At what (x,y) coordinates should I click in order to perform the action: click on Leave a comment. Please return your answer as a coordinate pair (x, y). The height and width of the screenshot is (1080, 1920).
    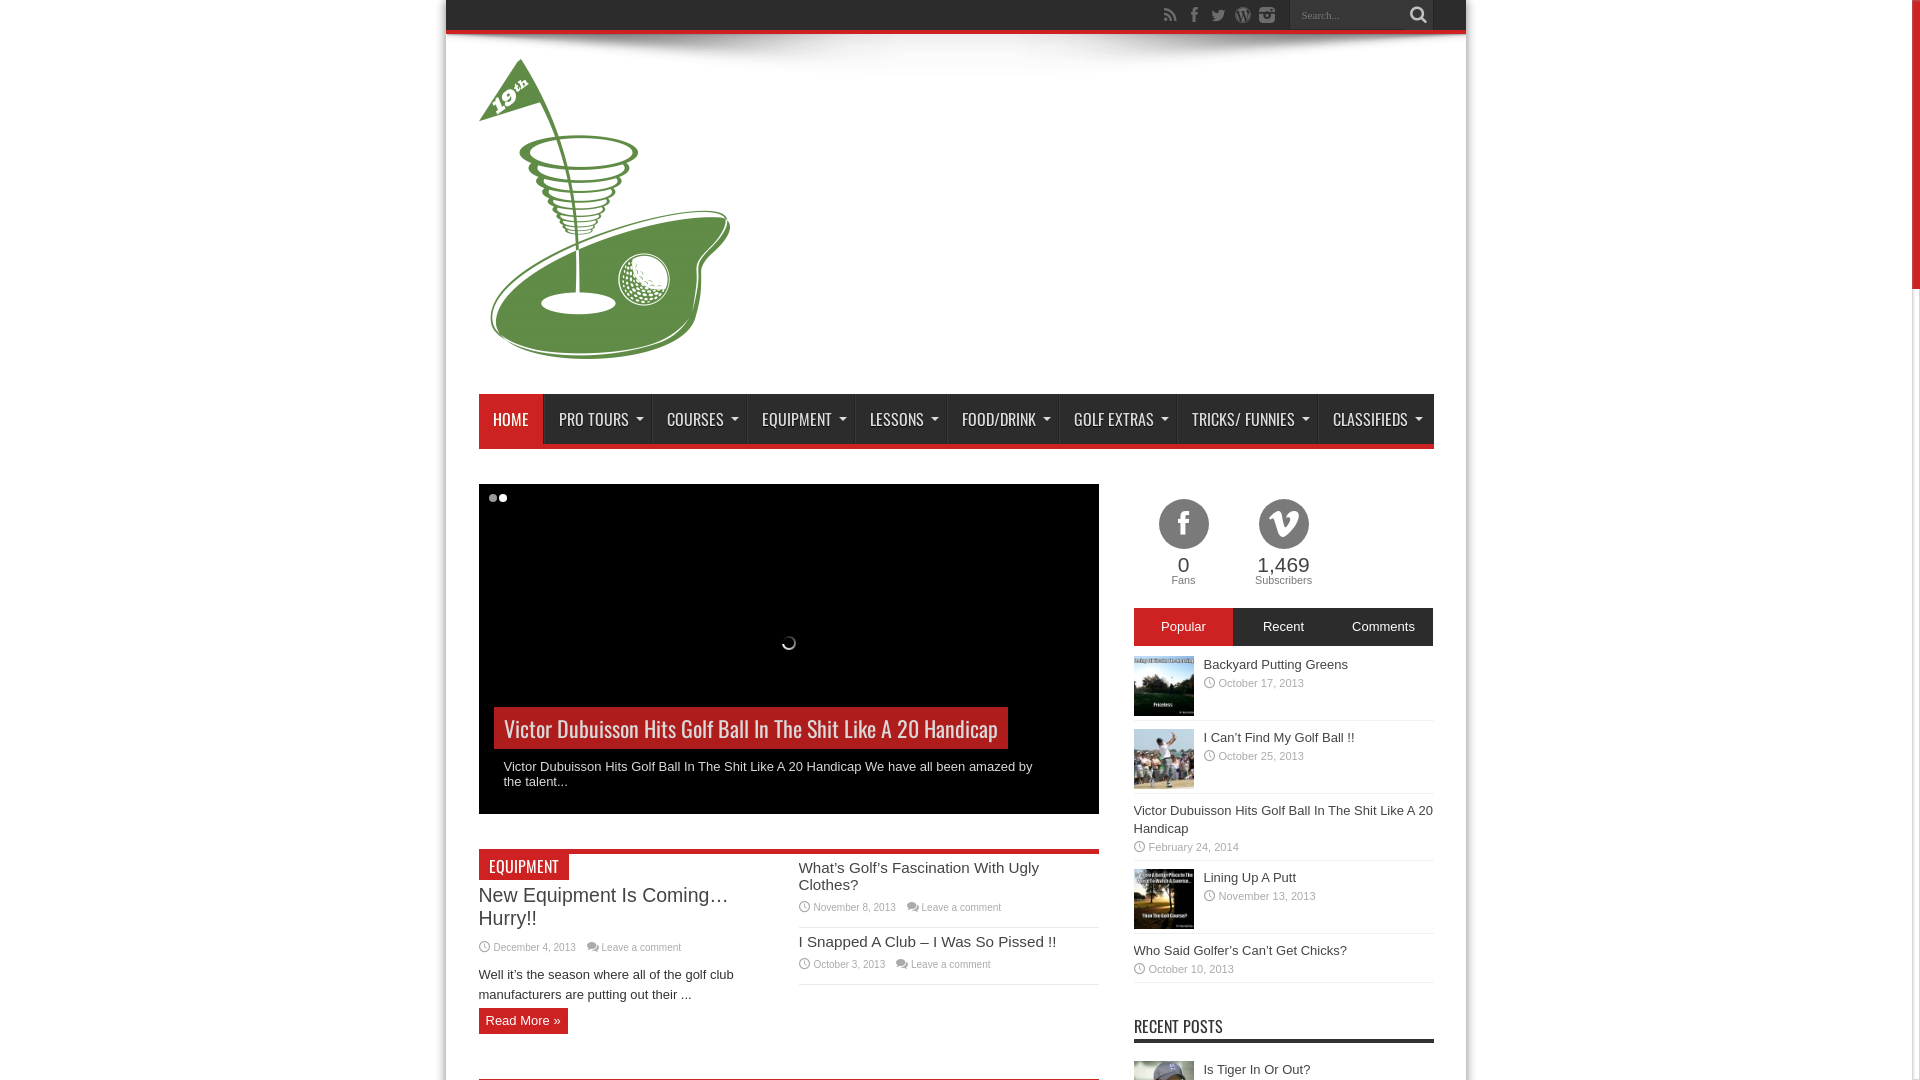
    Looking at the image, I should click on (642, 948).